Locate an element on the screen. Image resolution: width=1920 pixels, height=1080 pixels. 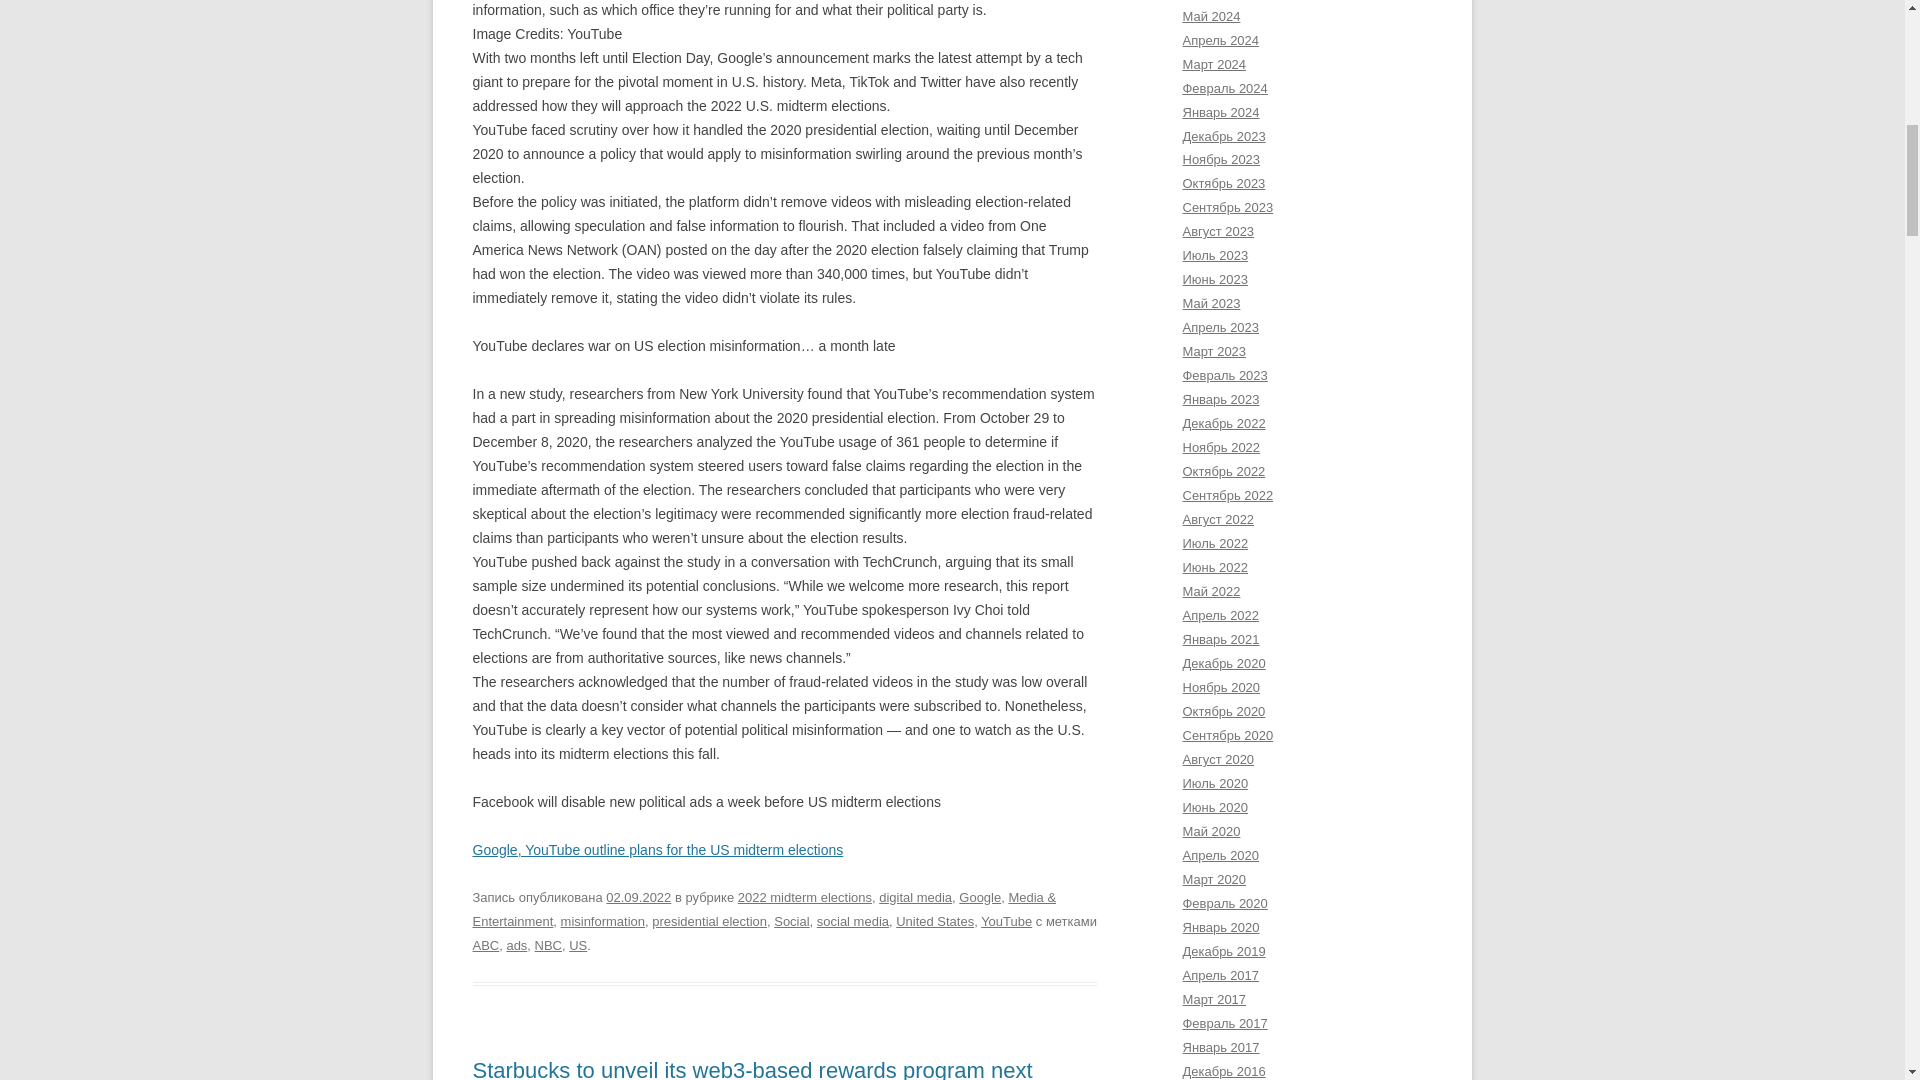
Google is located at coordinates (979, 897).